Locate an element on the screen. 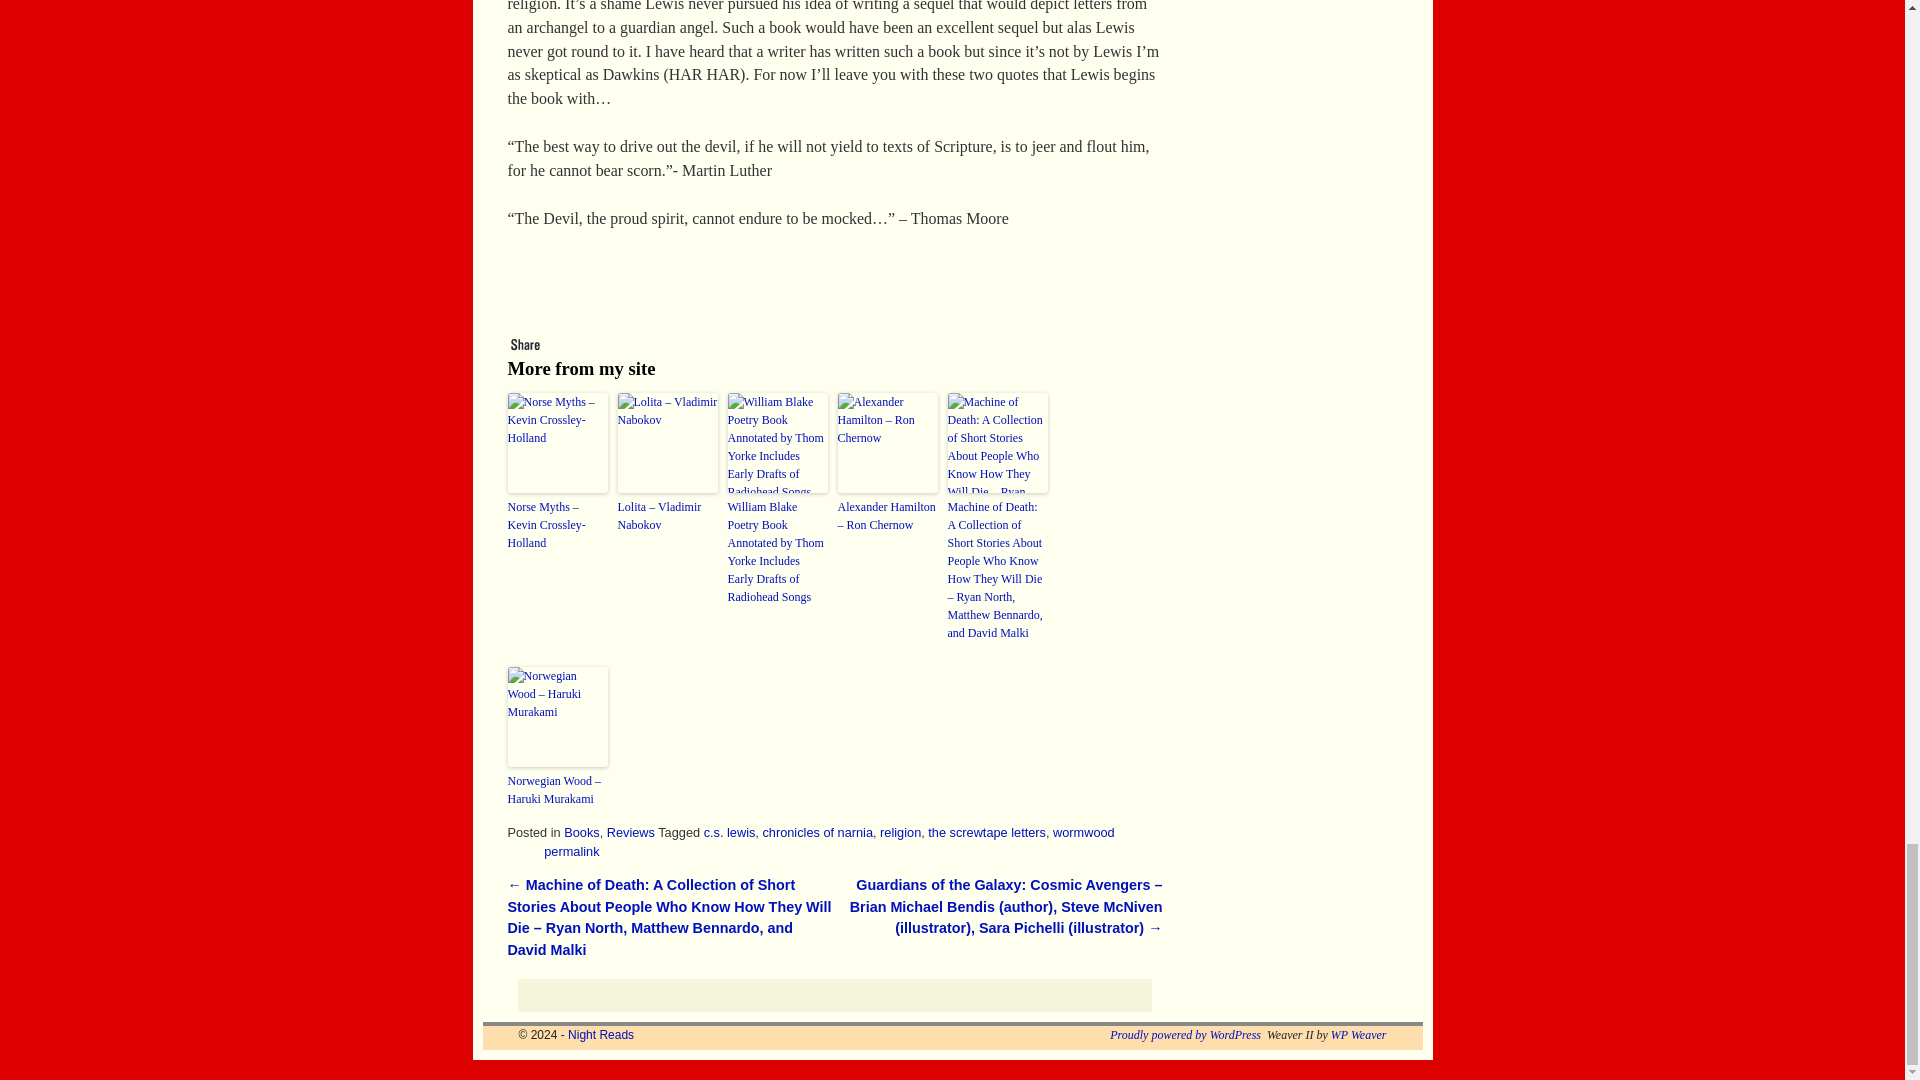  chronicles of narnia is located at coordinates (818, 832).